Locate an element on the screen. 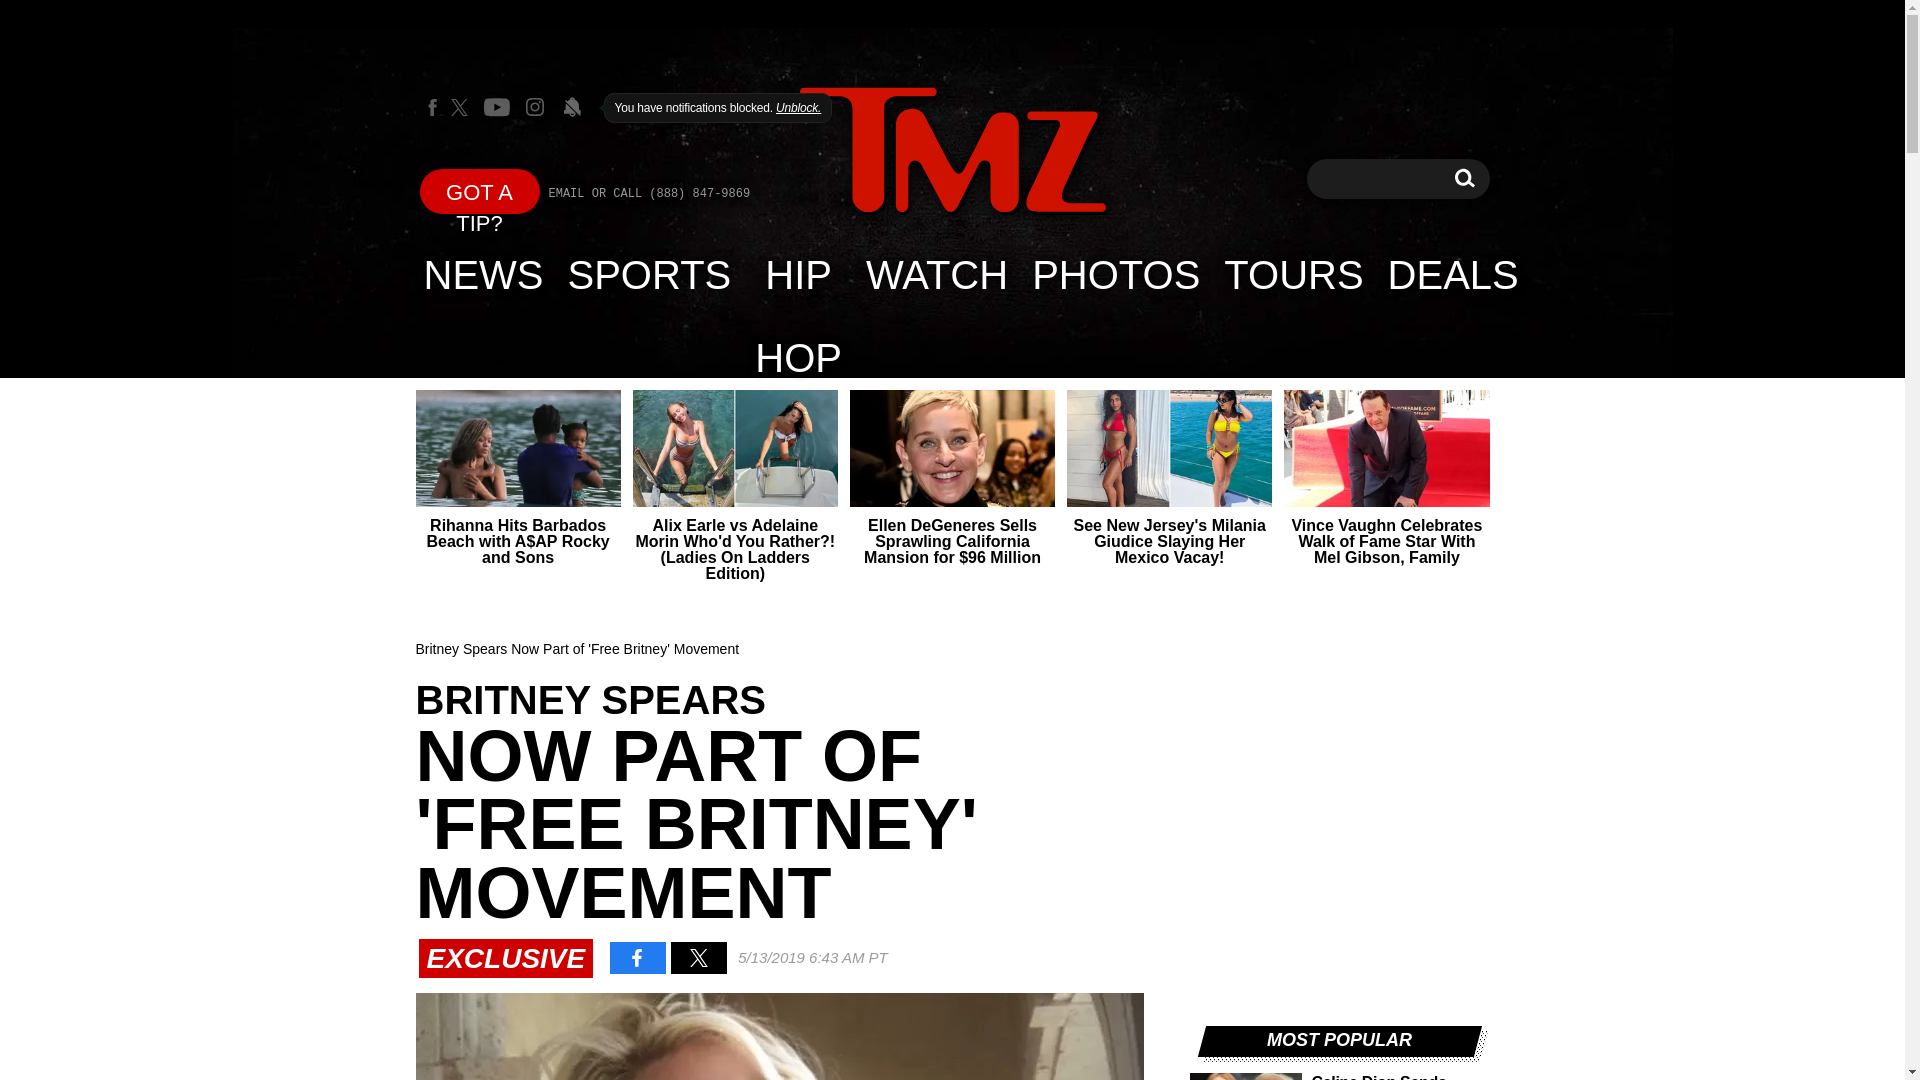 The image size is (1920, 1080). GOT A TIP? is located at coordinates (480, 190).